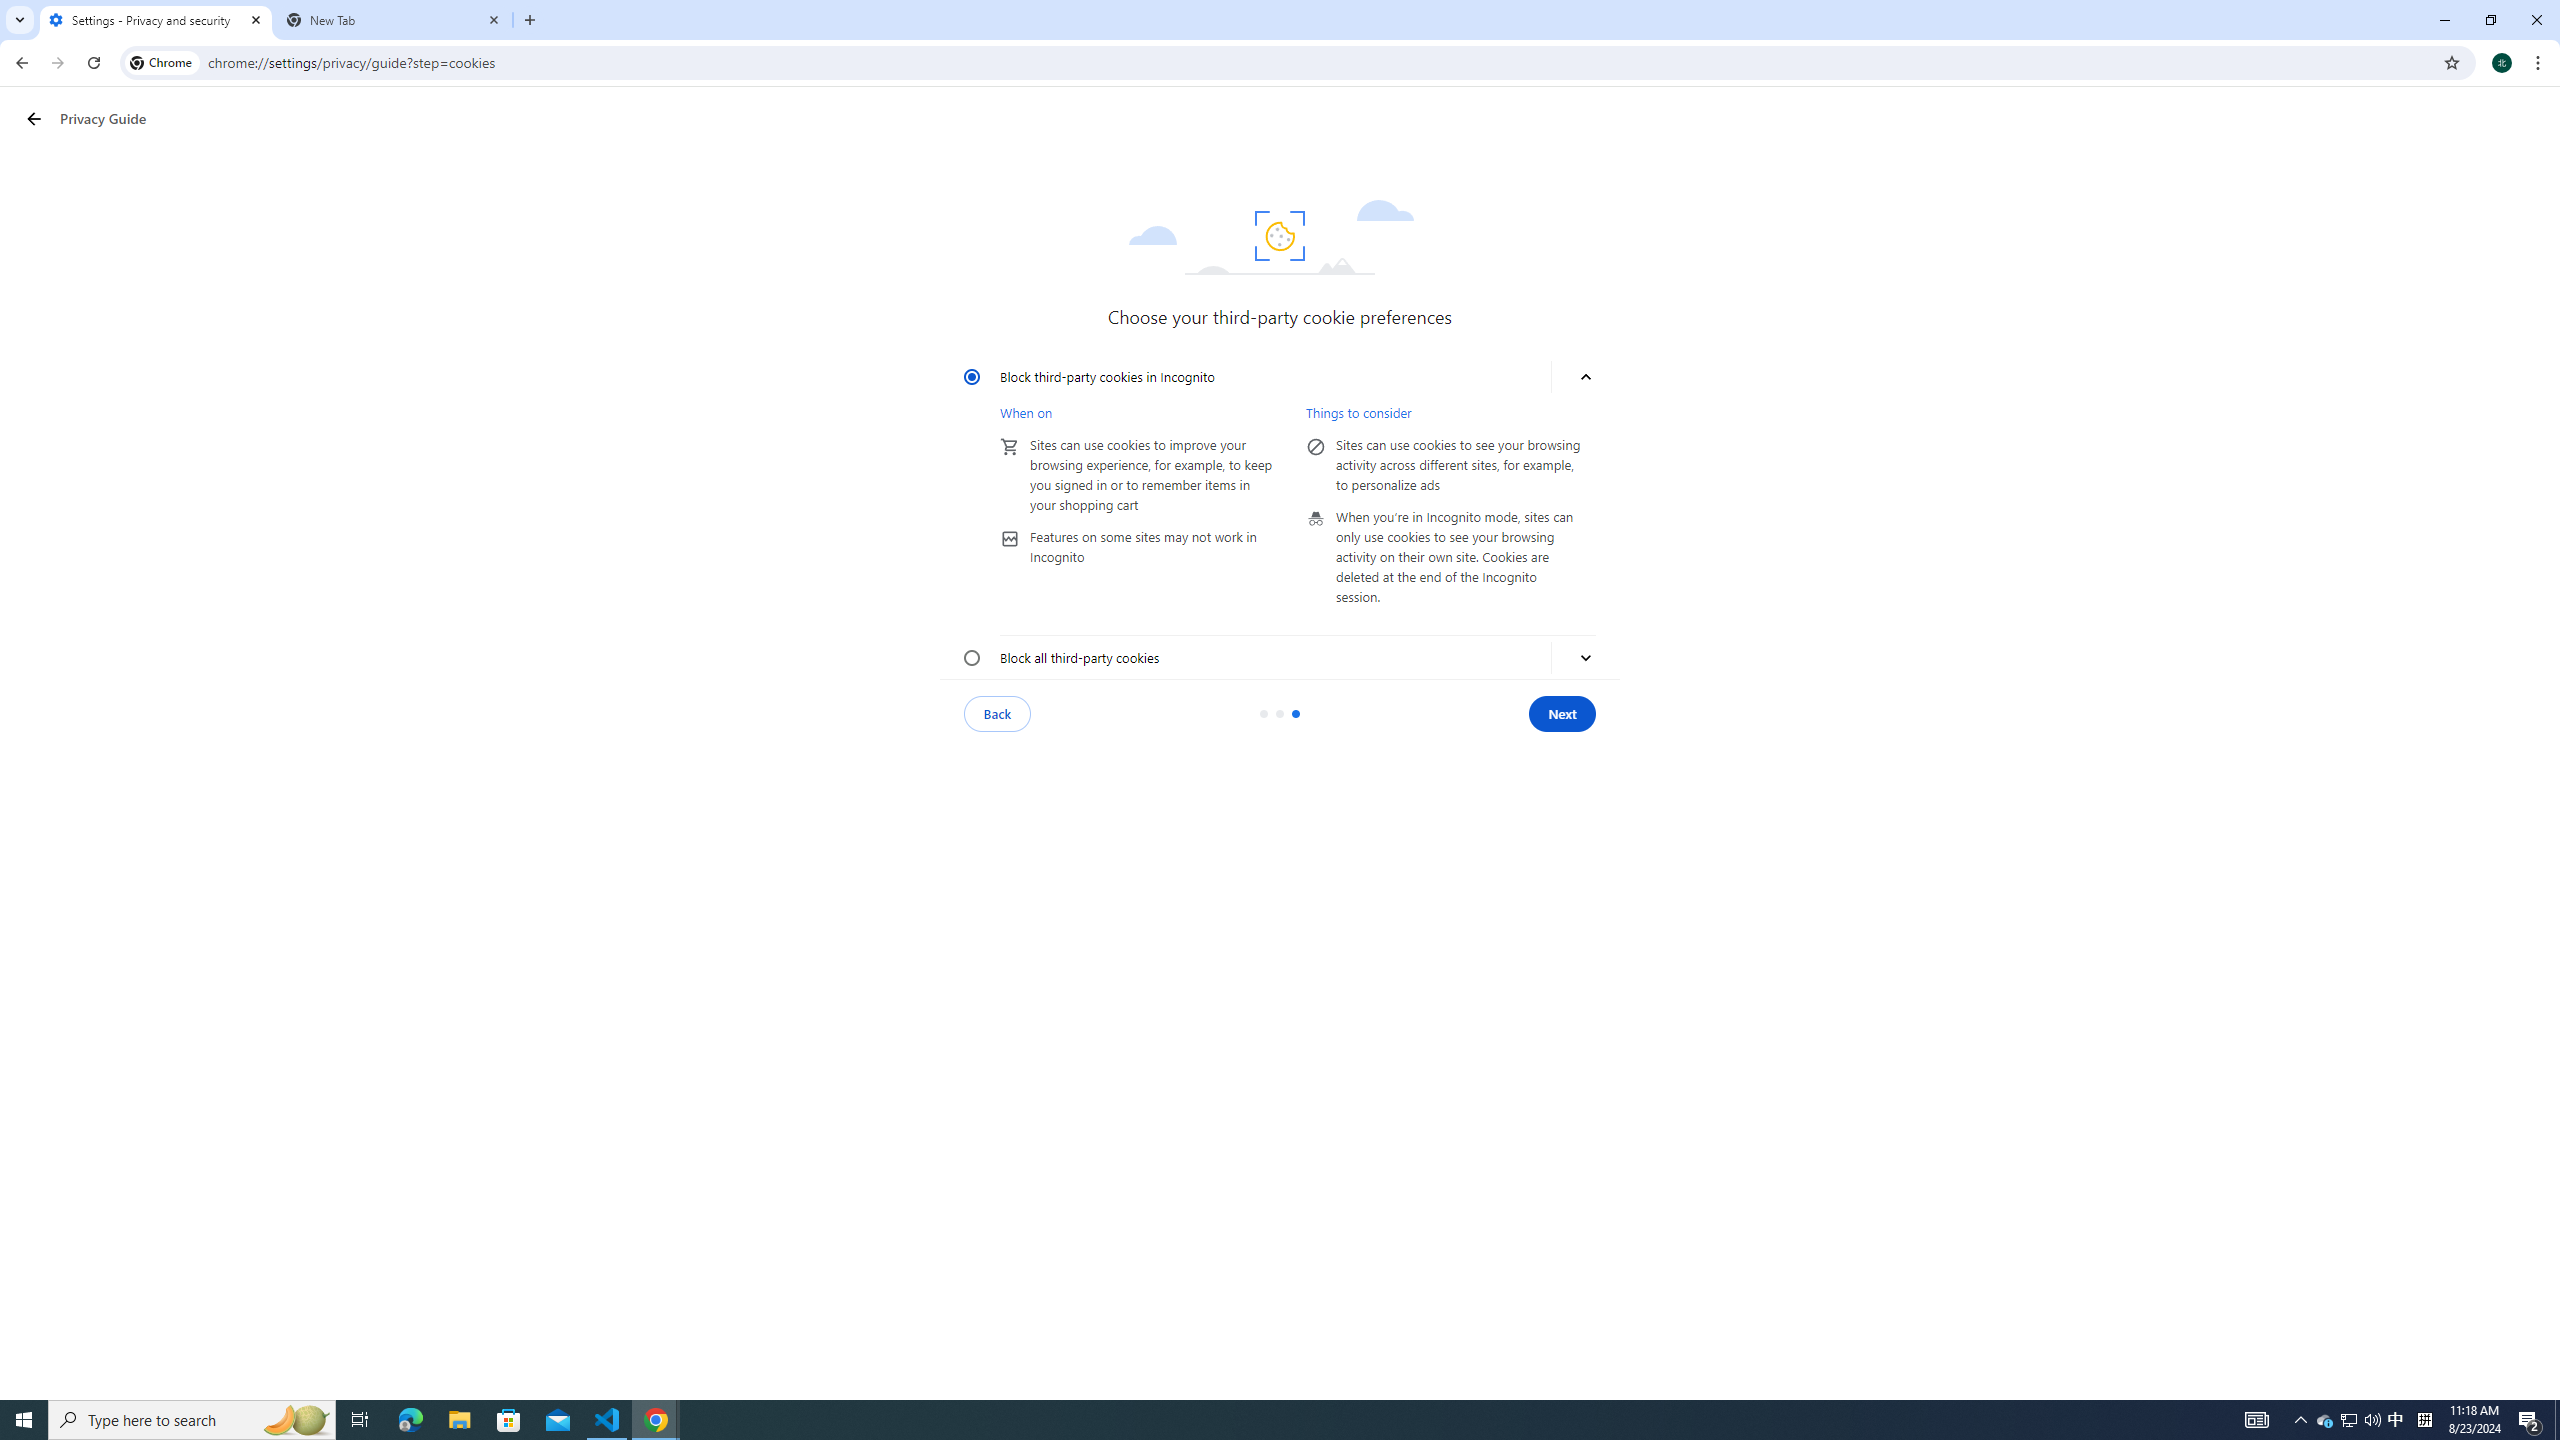 Image resolution: width=2560 pixels, height=1440 pixels. I want to click on More about blocking third-party cookies in Incognito mode, so click(1586, 377).